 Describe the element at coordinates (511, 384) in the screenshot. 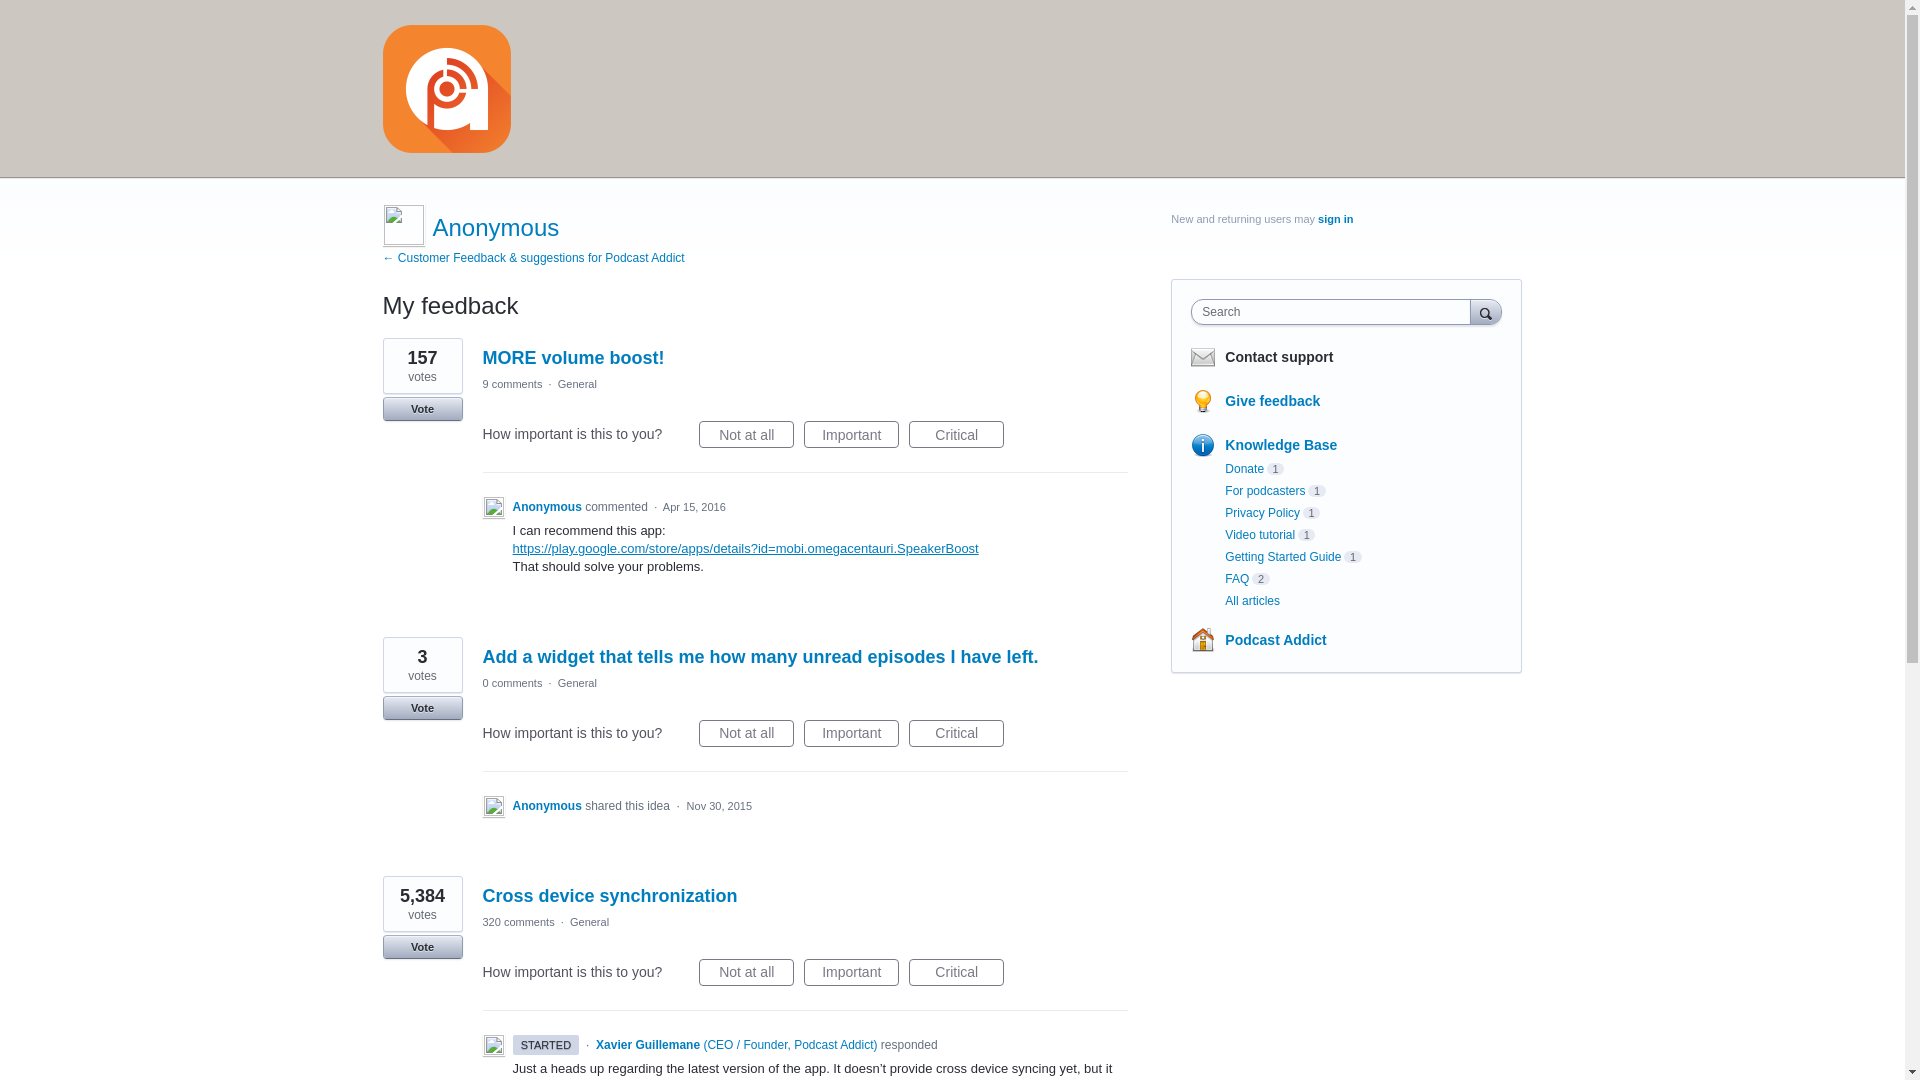

I see `Comments for MORE volume boost!` at that location.